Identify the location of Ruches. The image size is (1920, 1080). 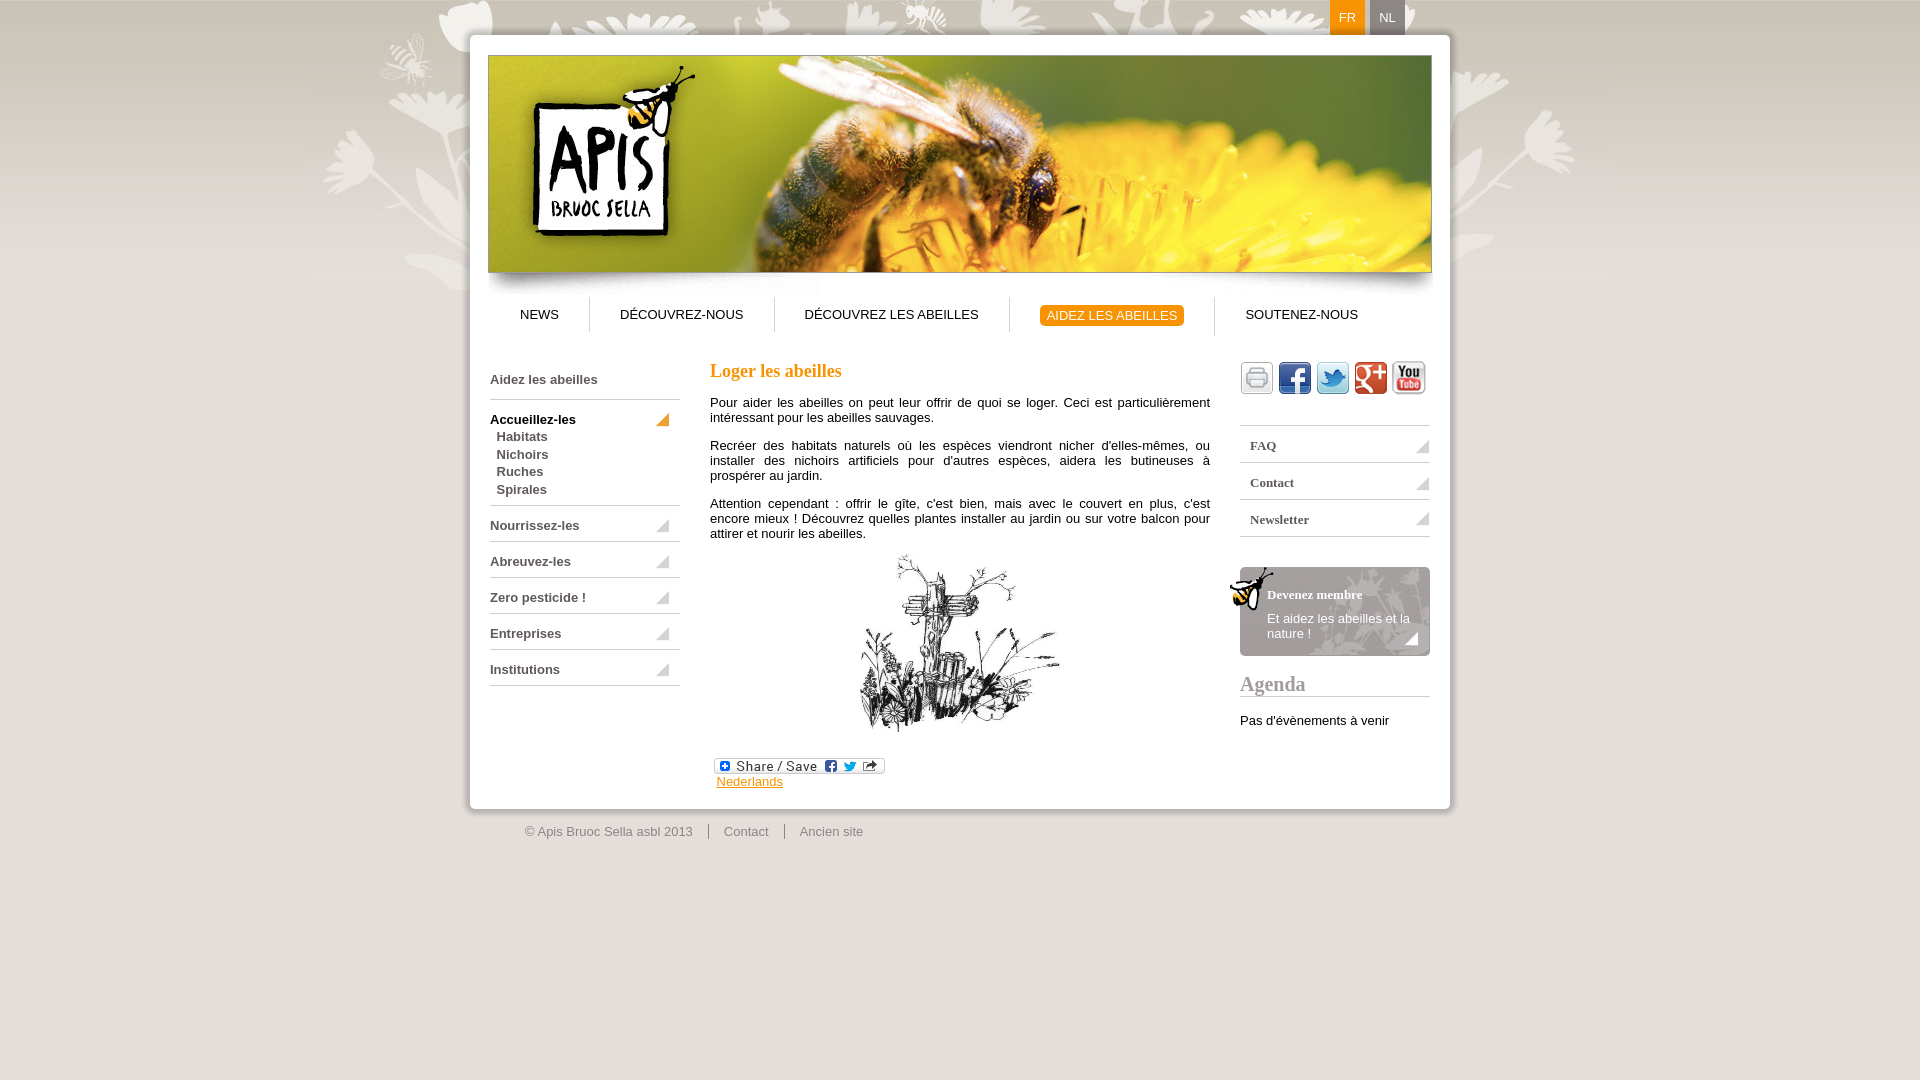
(520, 472).